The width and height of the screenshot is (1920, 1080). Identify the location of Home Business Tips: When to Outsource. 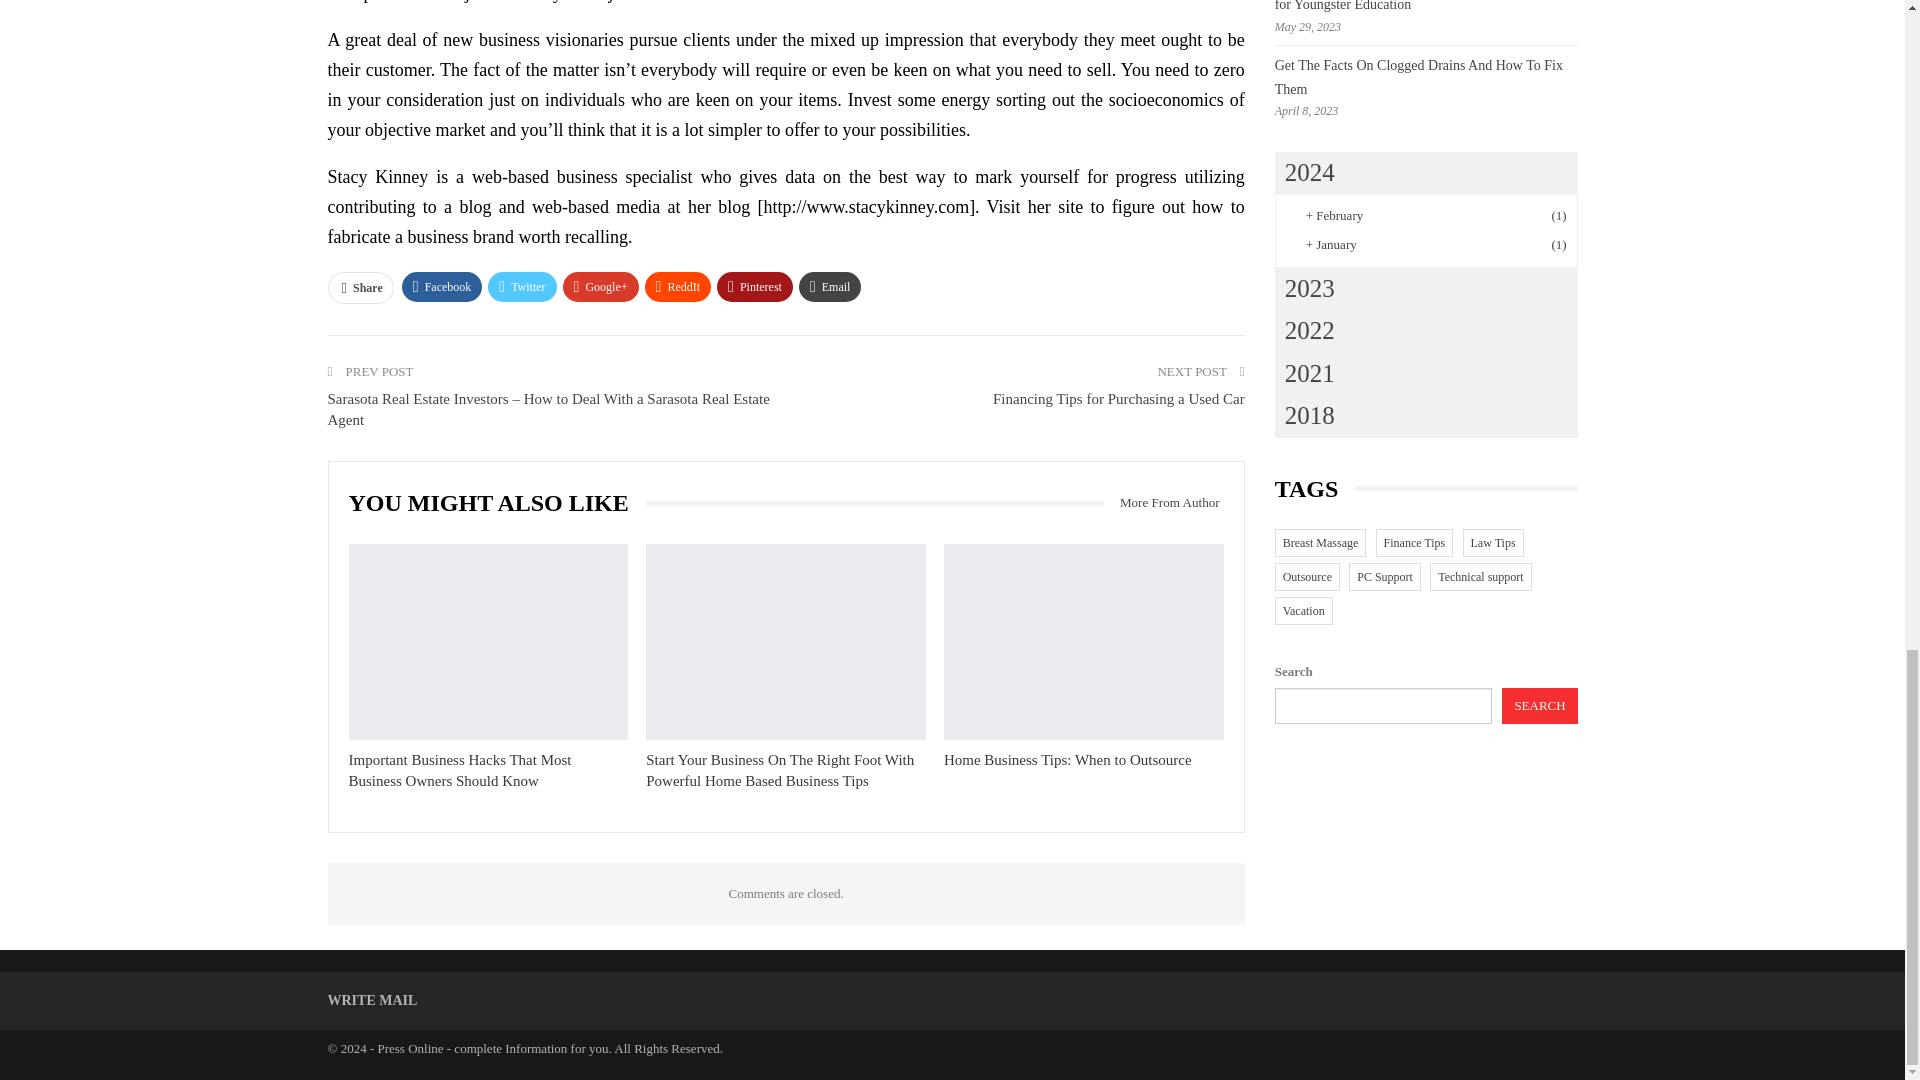
(1068, 759).